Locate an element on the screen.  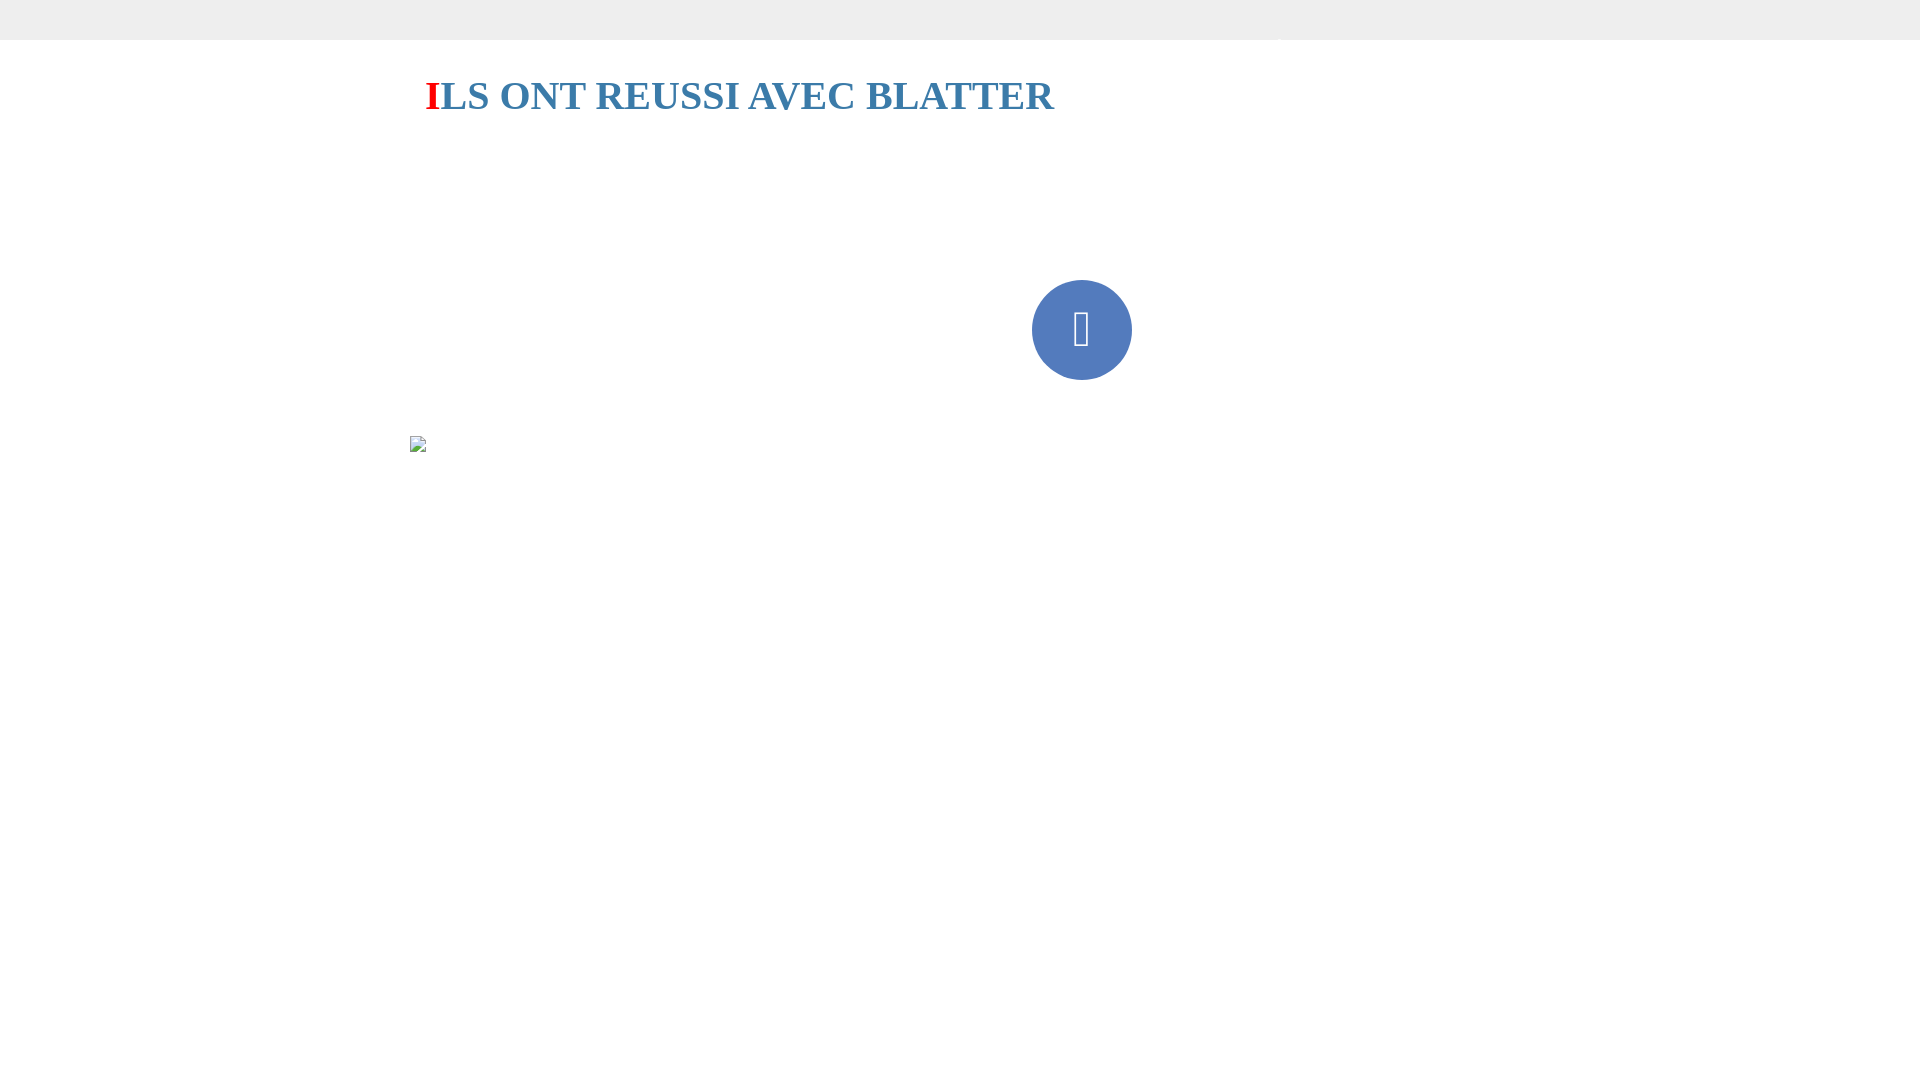
Contact is located at coordinates (498, 111).